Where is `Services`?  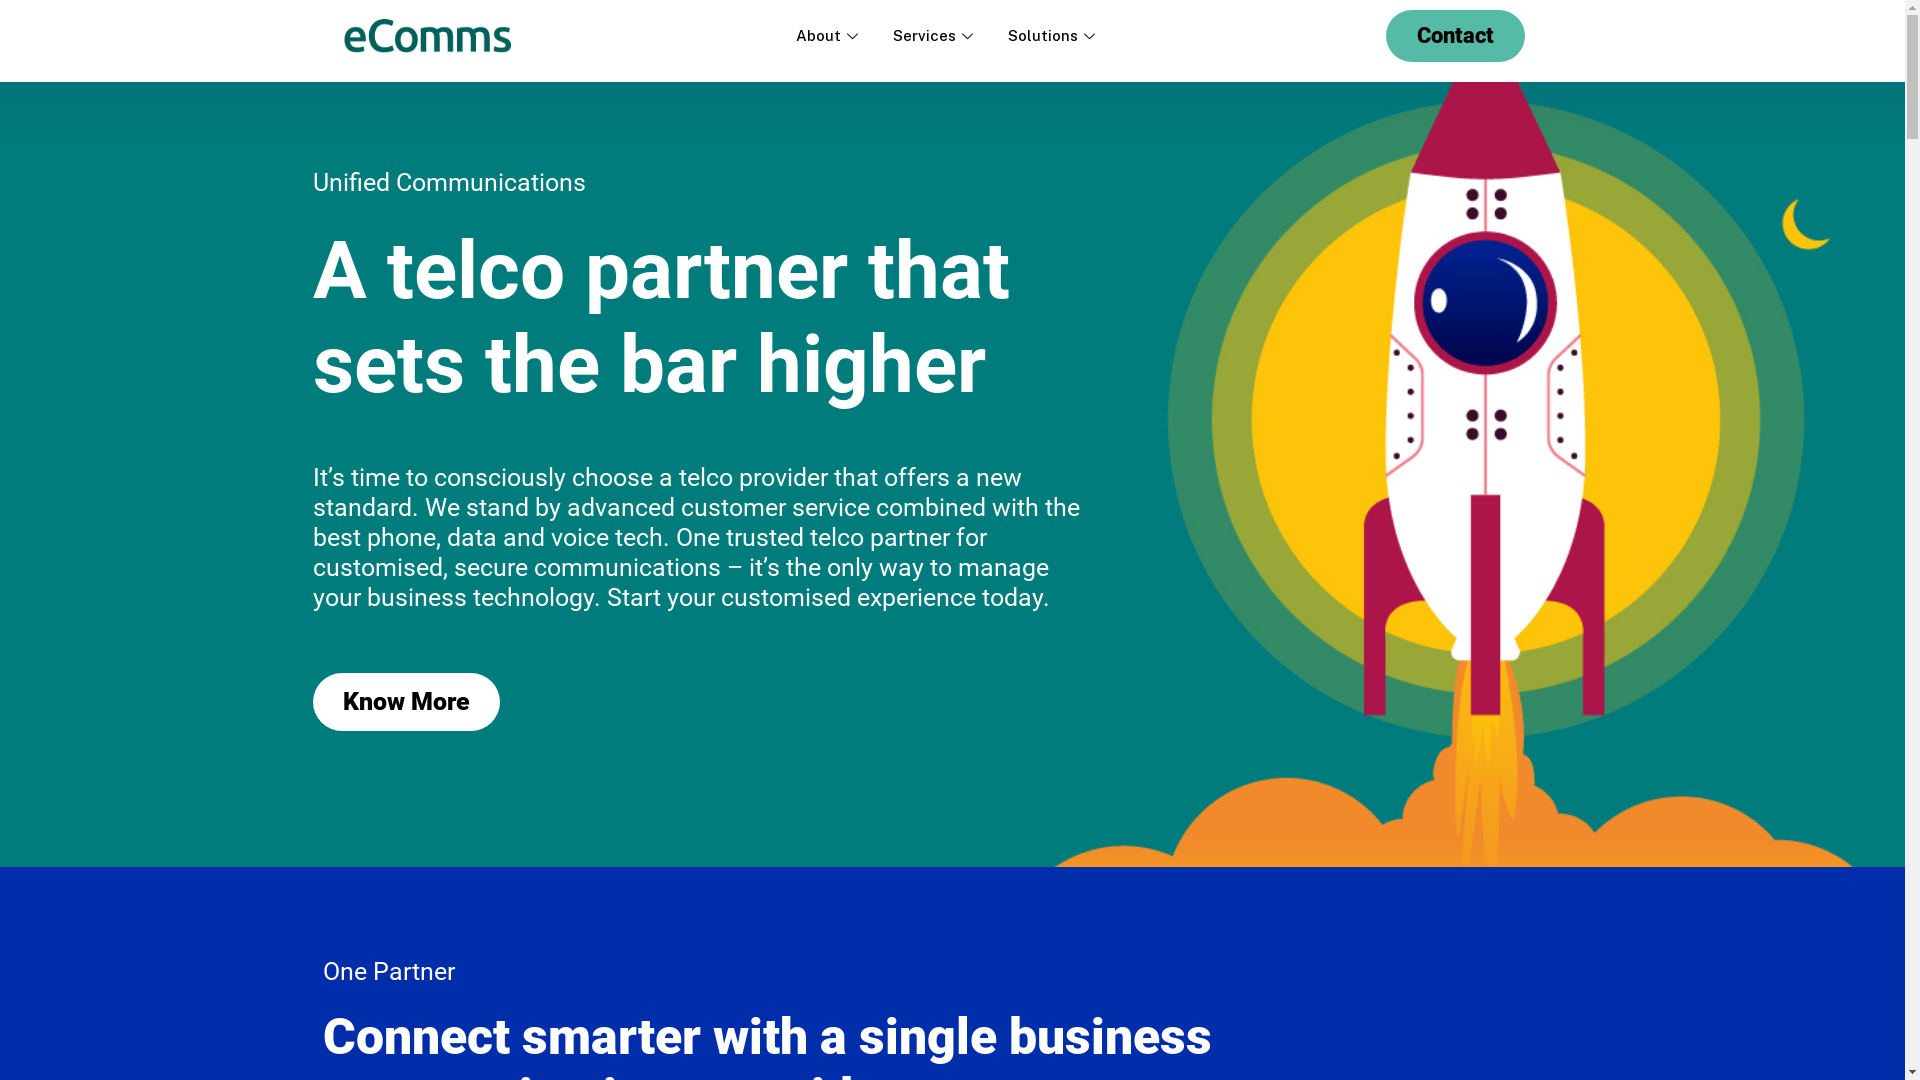 Services is located at coordinates (936, 36).